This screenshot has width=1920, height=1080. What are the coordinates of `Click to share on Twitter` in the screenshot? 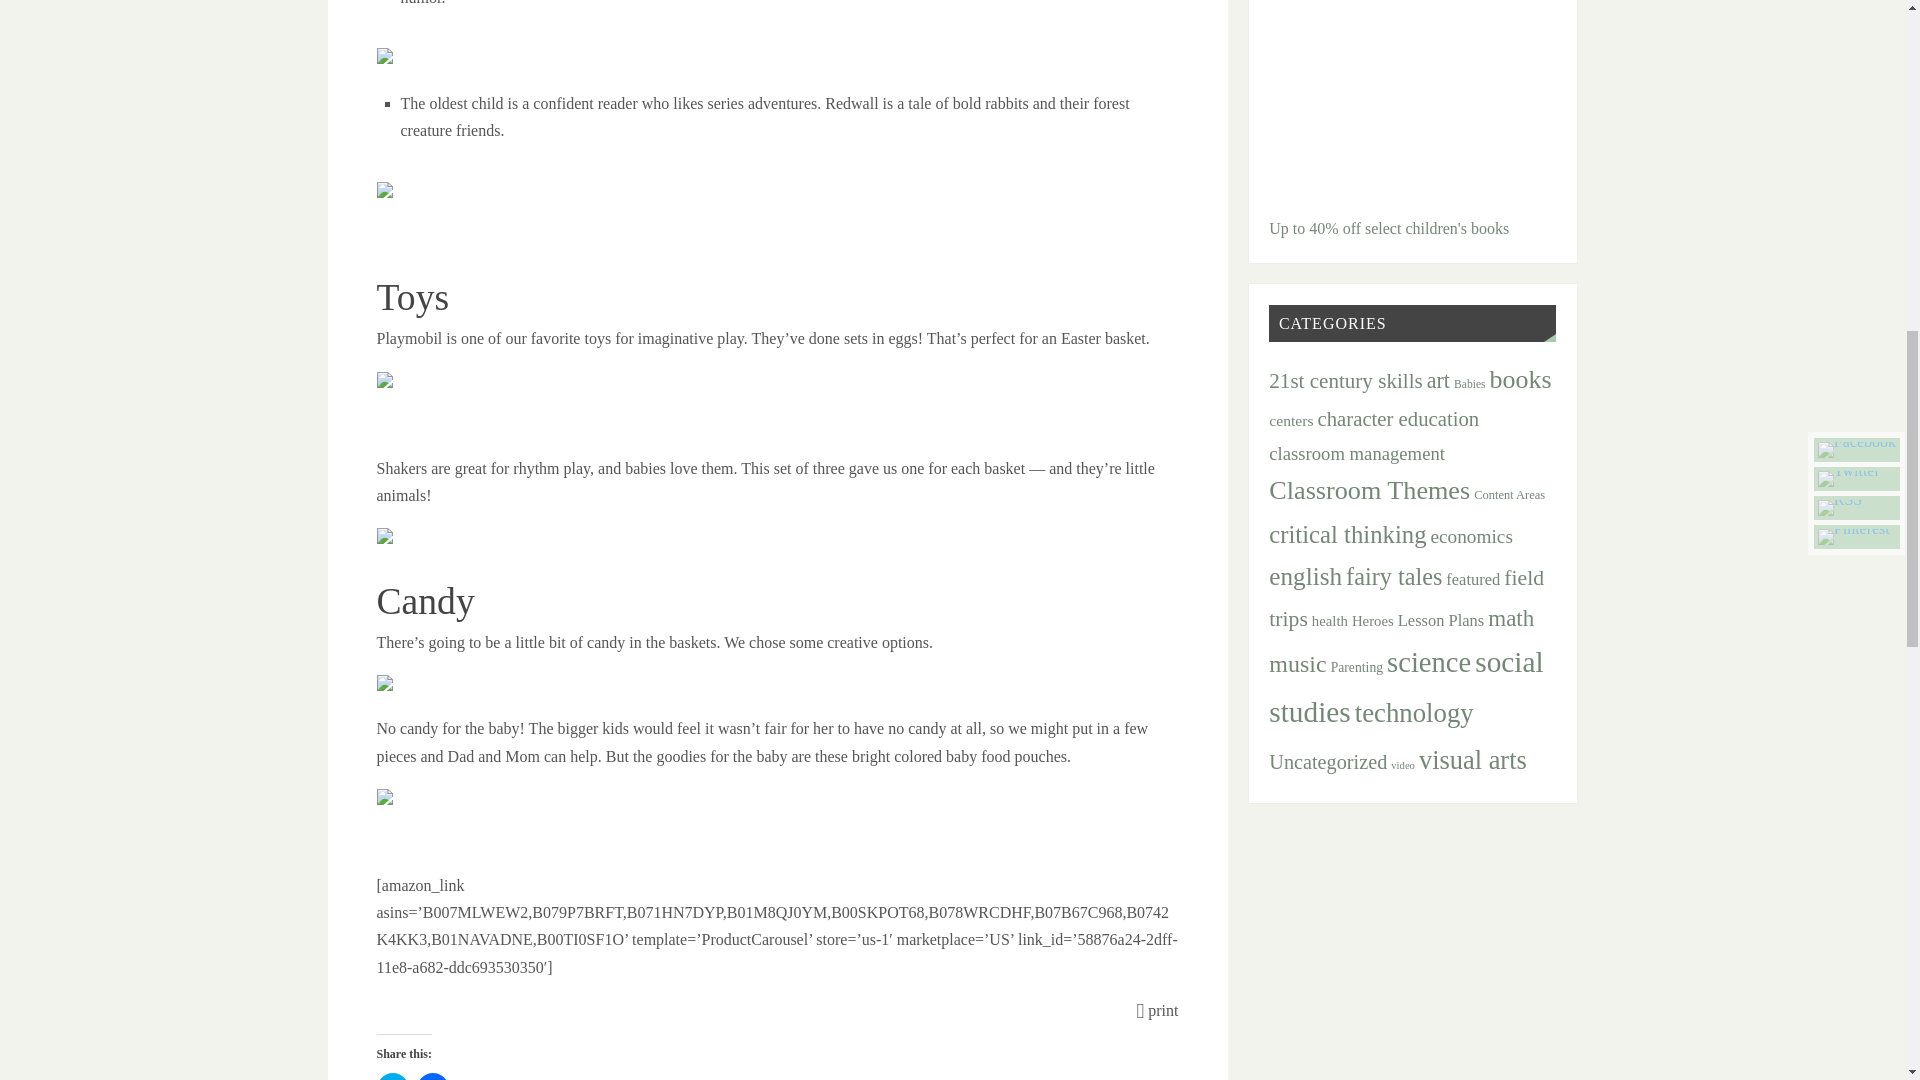 It's located at (392, 1076).